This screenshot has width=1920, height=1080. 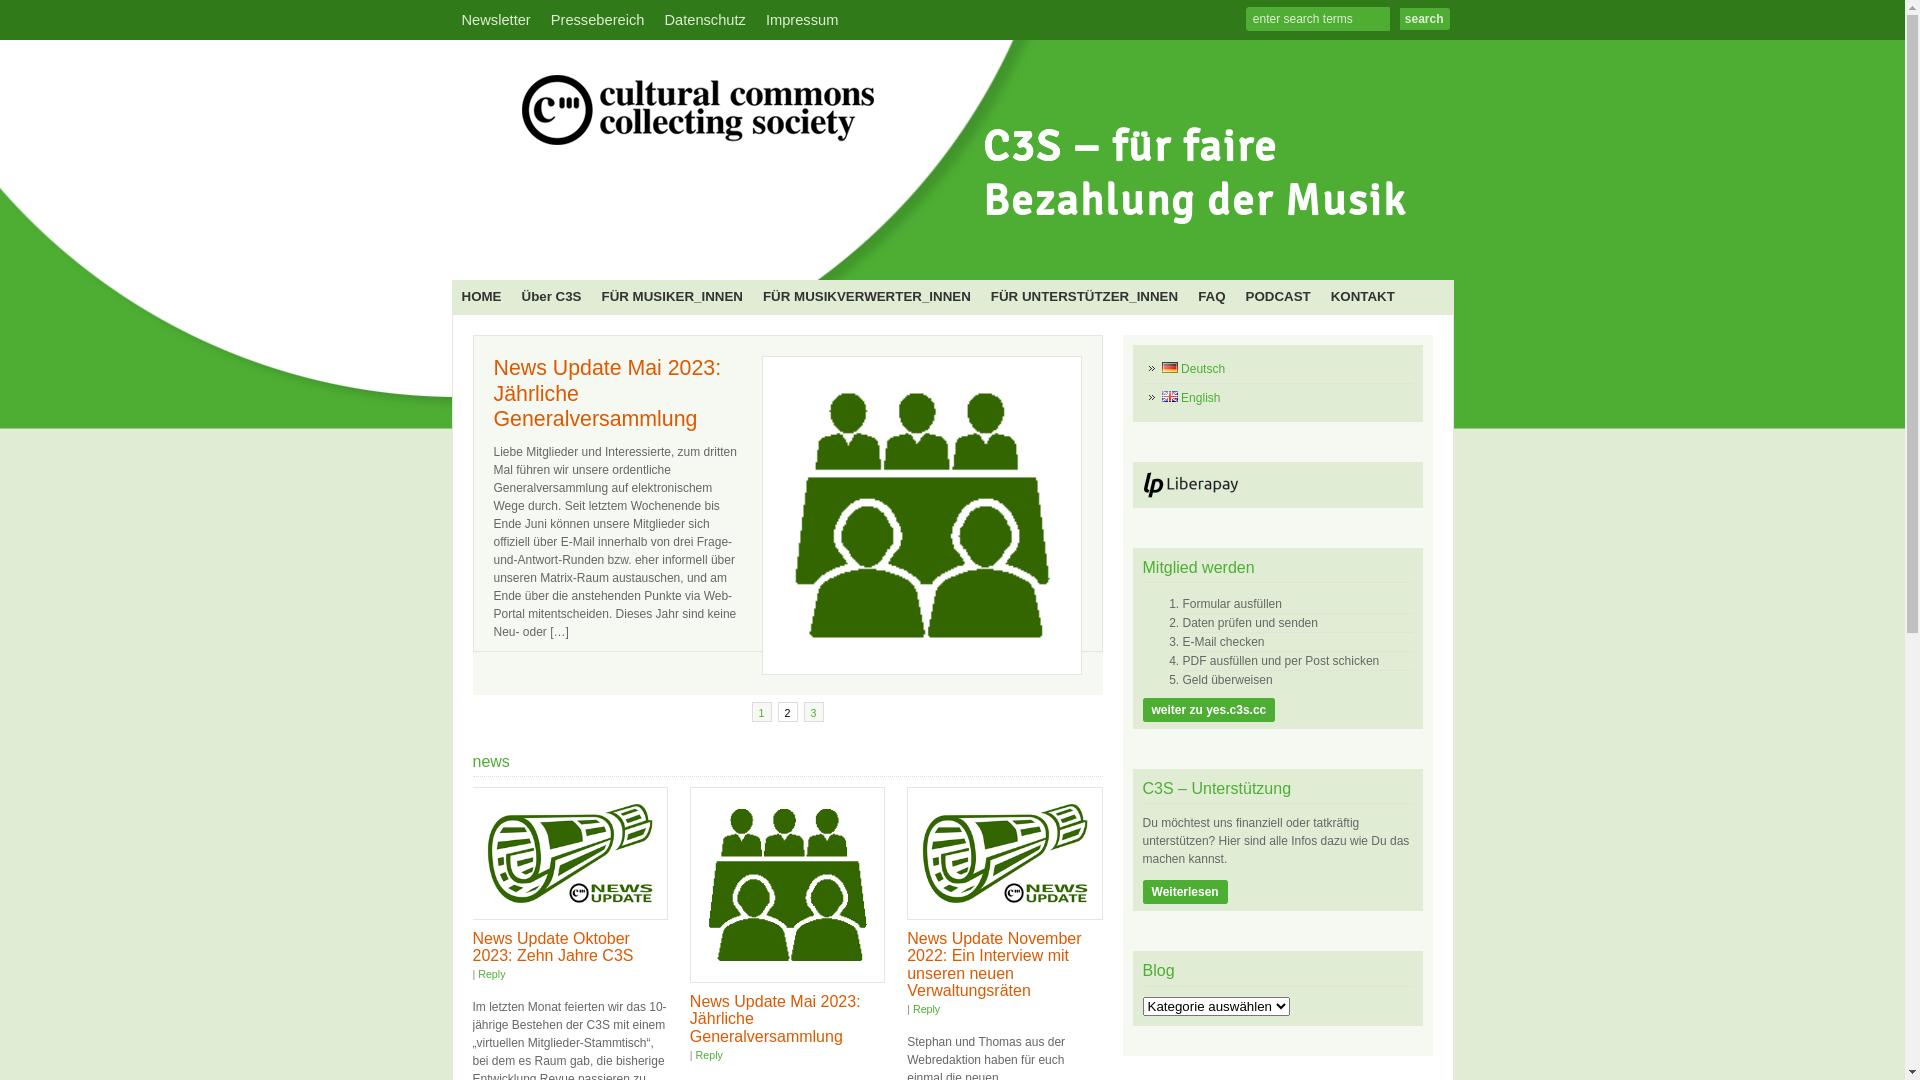 I want to click on News Update Oktober 2023: Zehn Jahre C3S, so click(x=552, y=948).